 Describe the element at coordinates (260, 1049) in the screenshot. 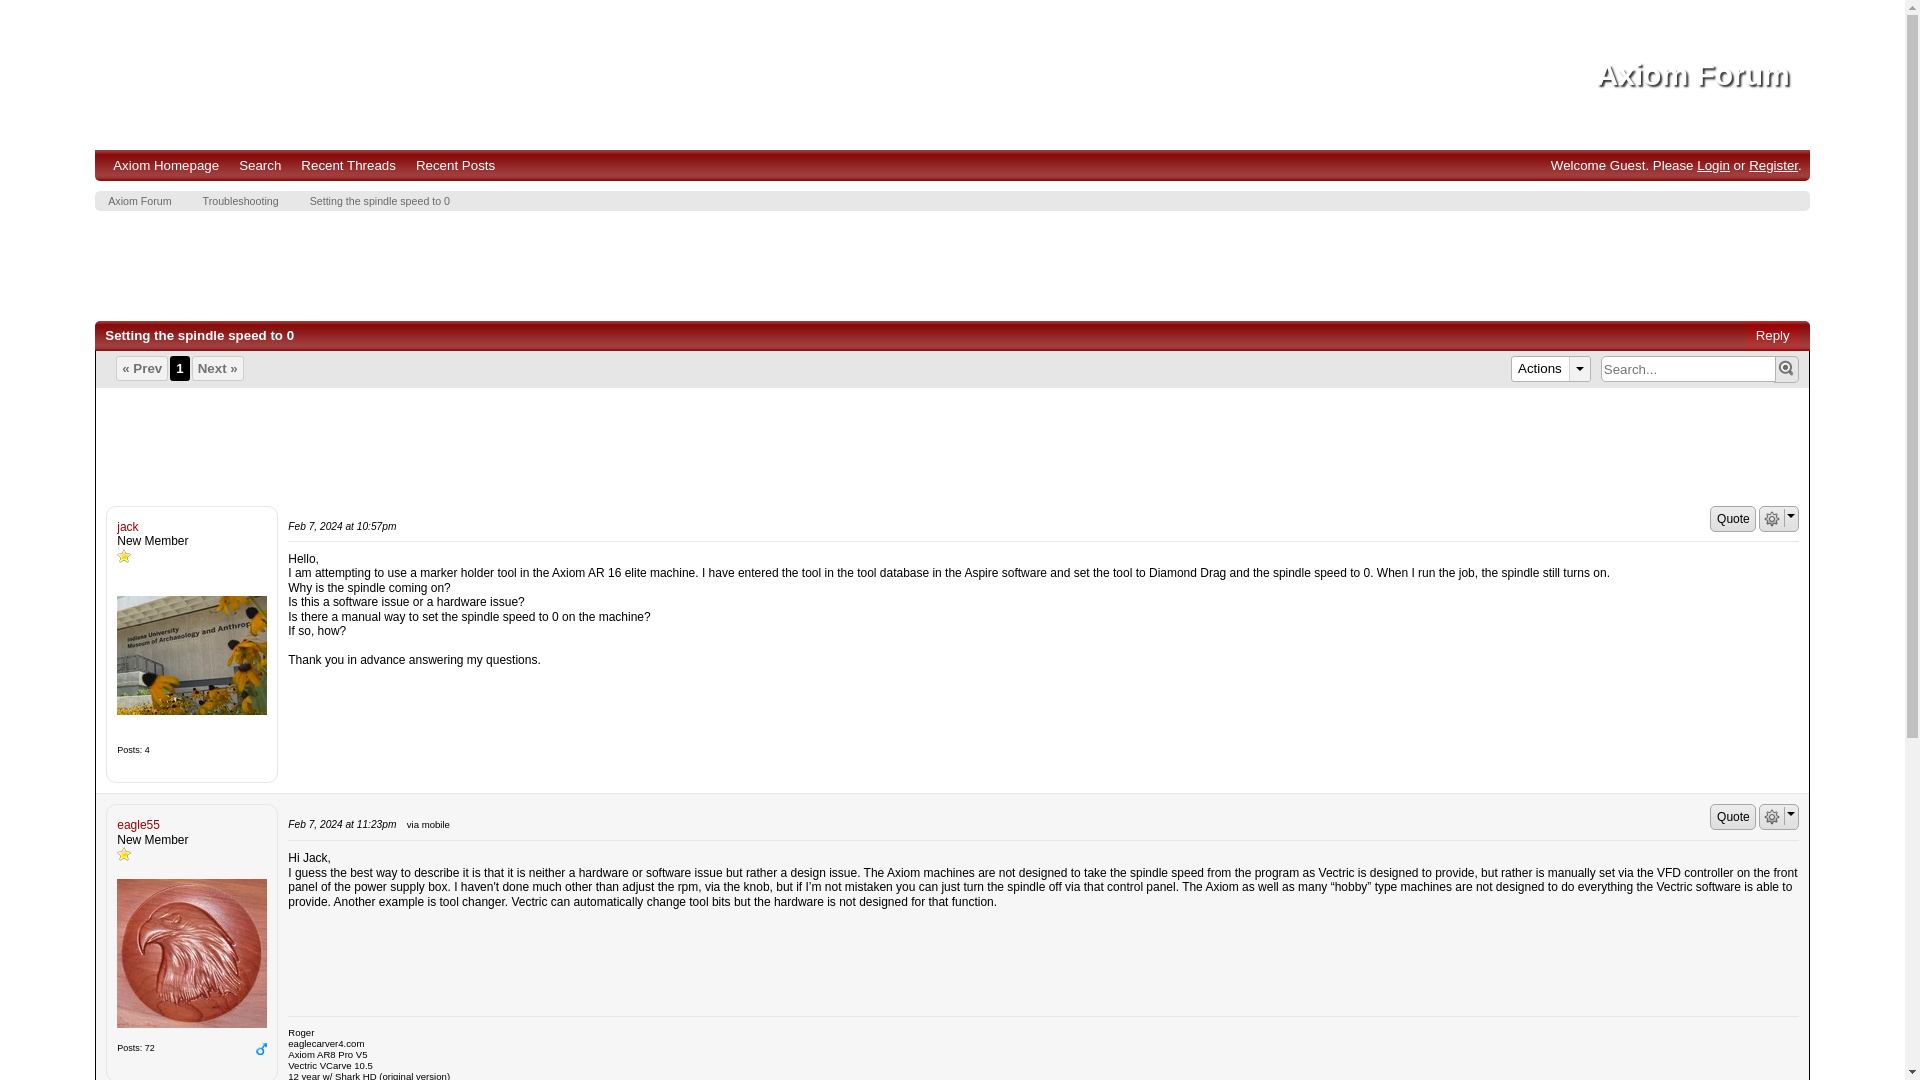

I see `Male` at that location.